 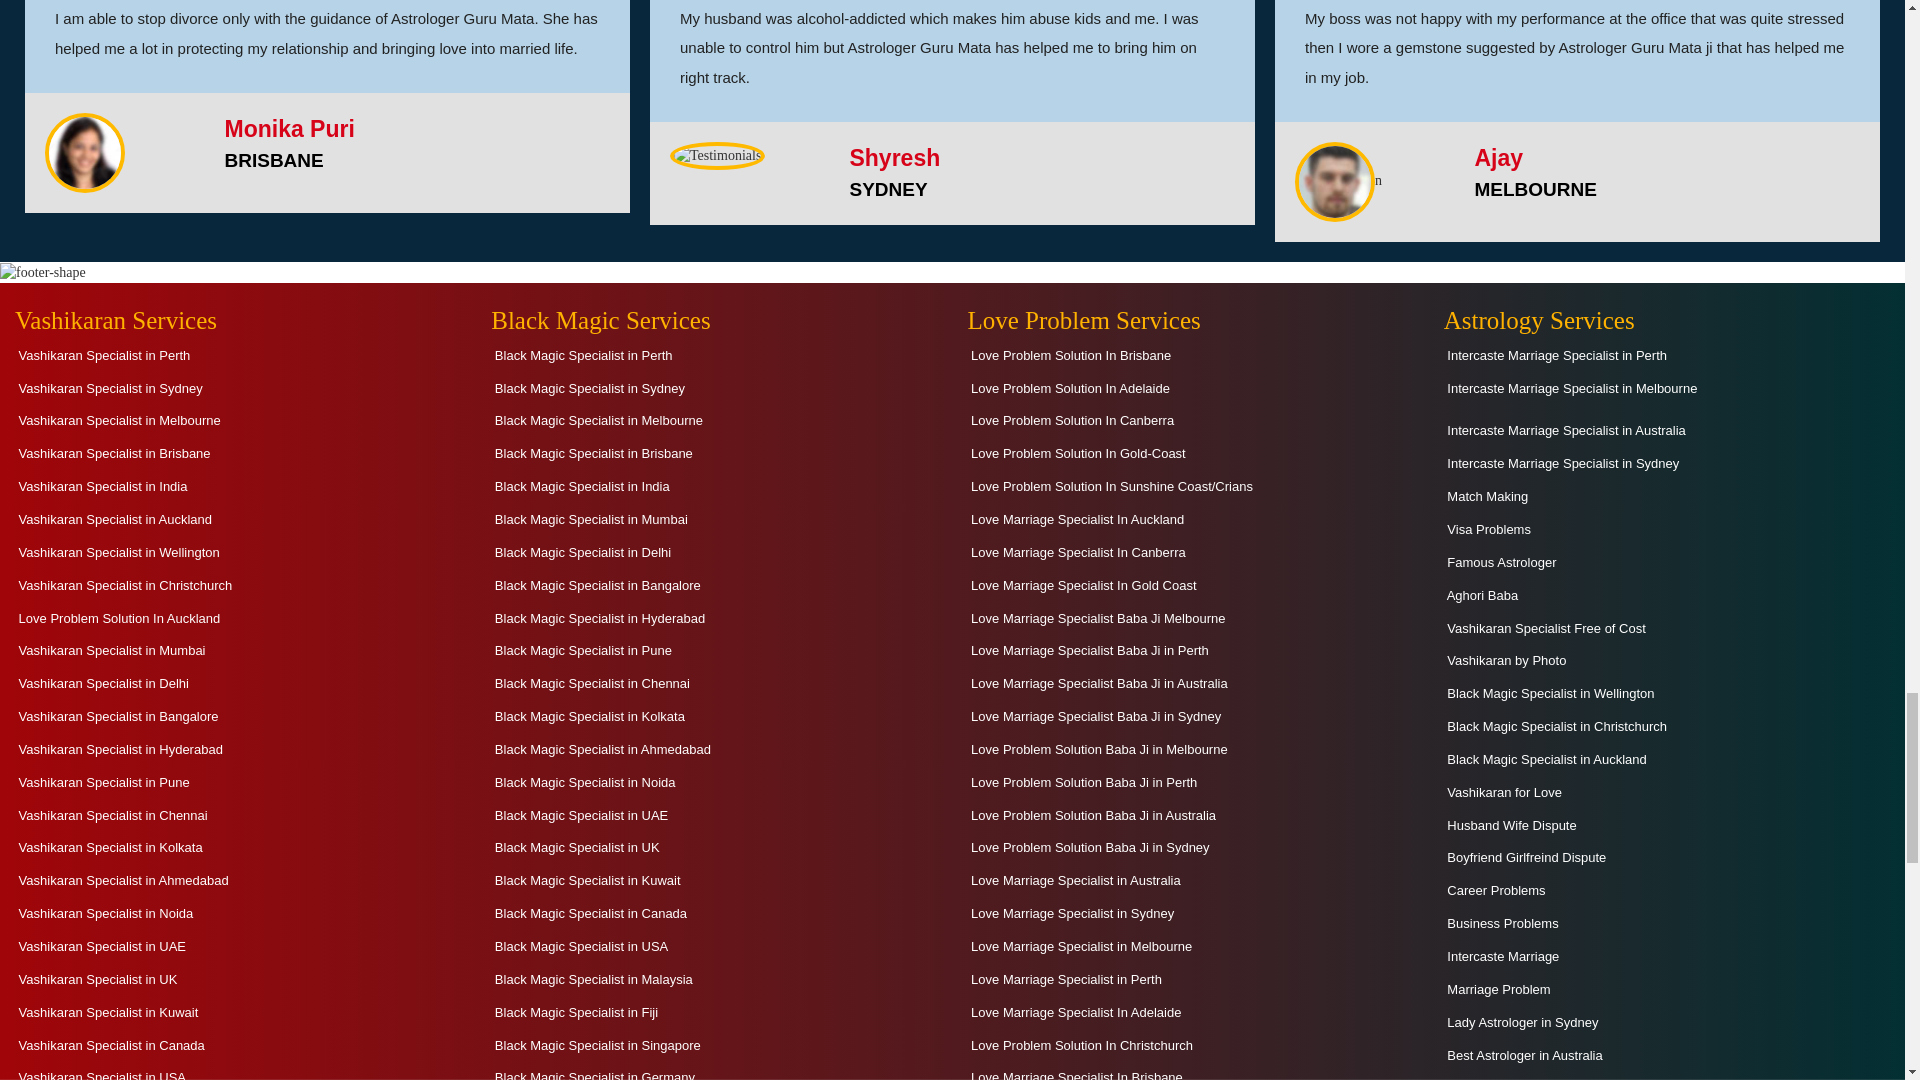 I want to click on  Vashikaran Specialist in Bangalore, so click(x=116, y=716).